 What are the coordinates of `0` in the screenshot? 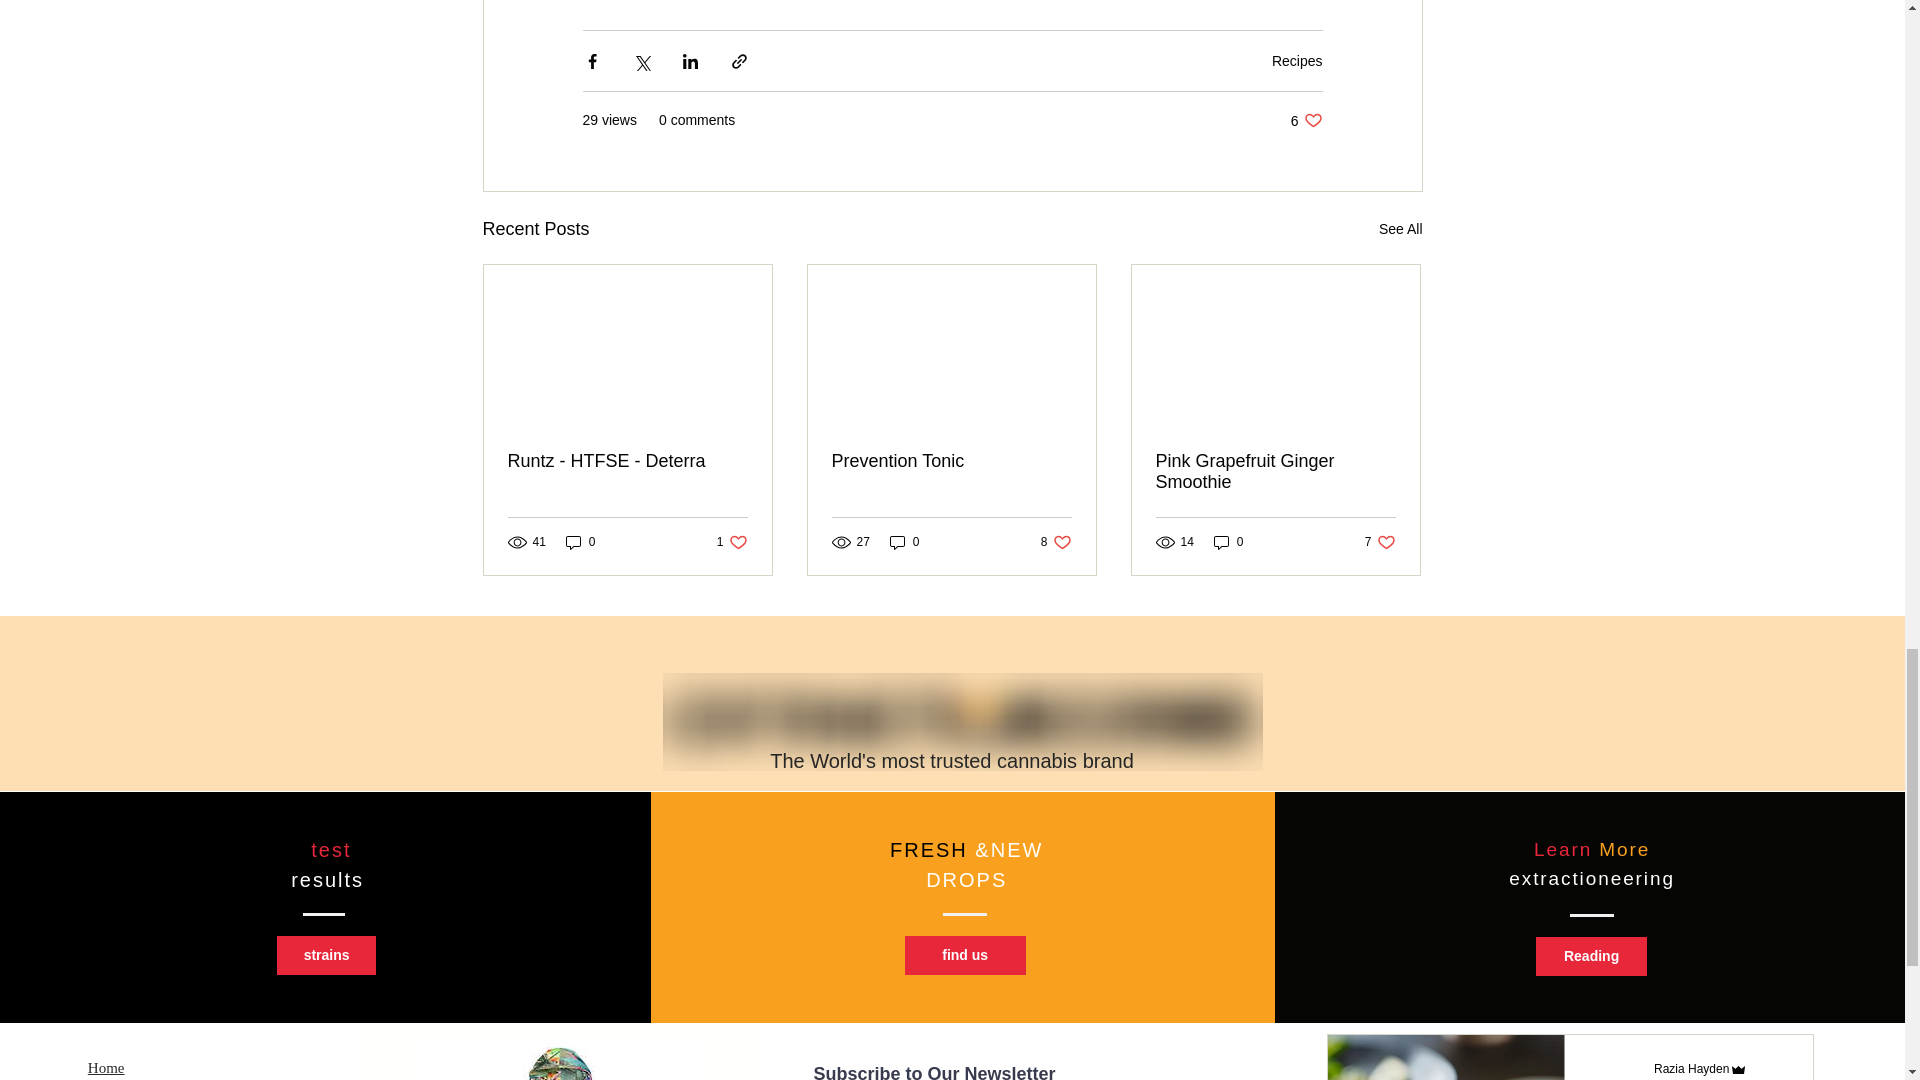 It's located at (580, 542).